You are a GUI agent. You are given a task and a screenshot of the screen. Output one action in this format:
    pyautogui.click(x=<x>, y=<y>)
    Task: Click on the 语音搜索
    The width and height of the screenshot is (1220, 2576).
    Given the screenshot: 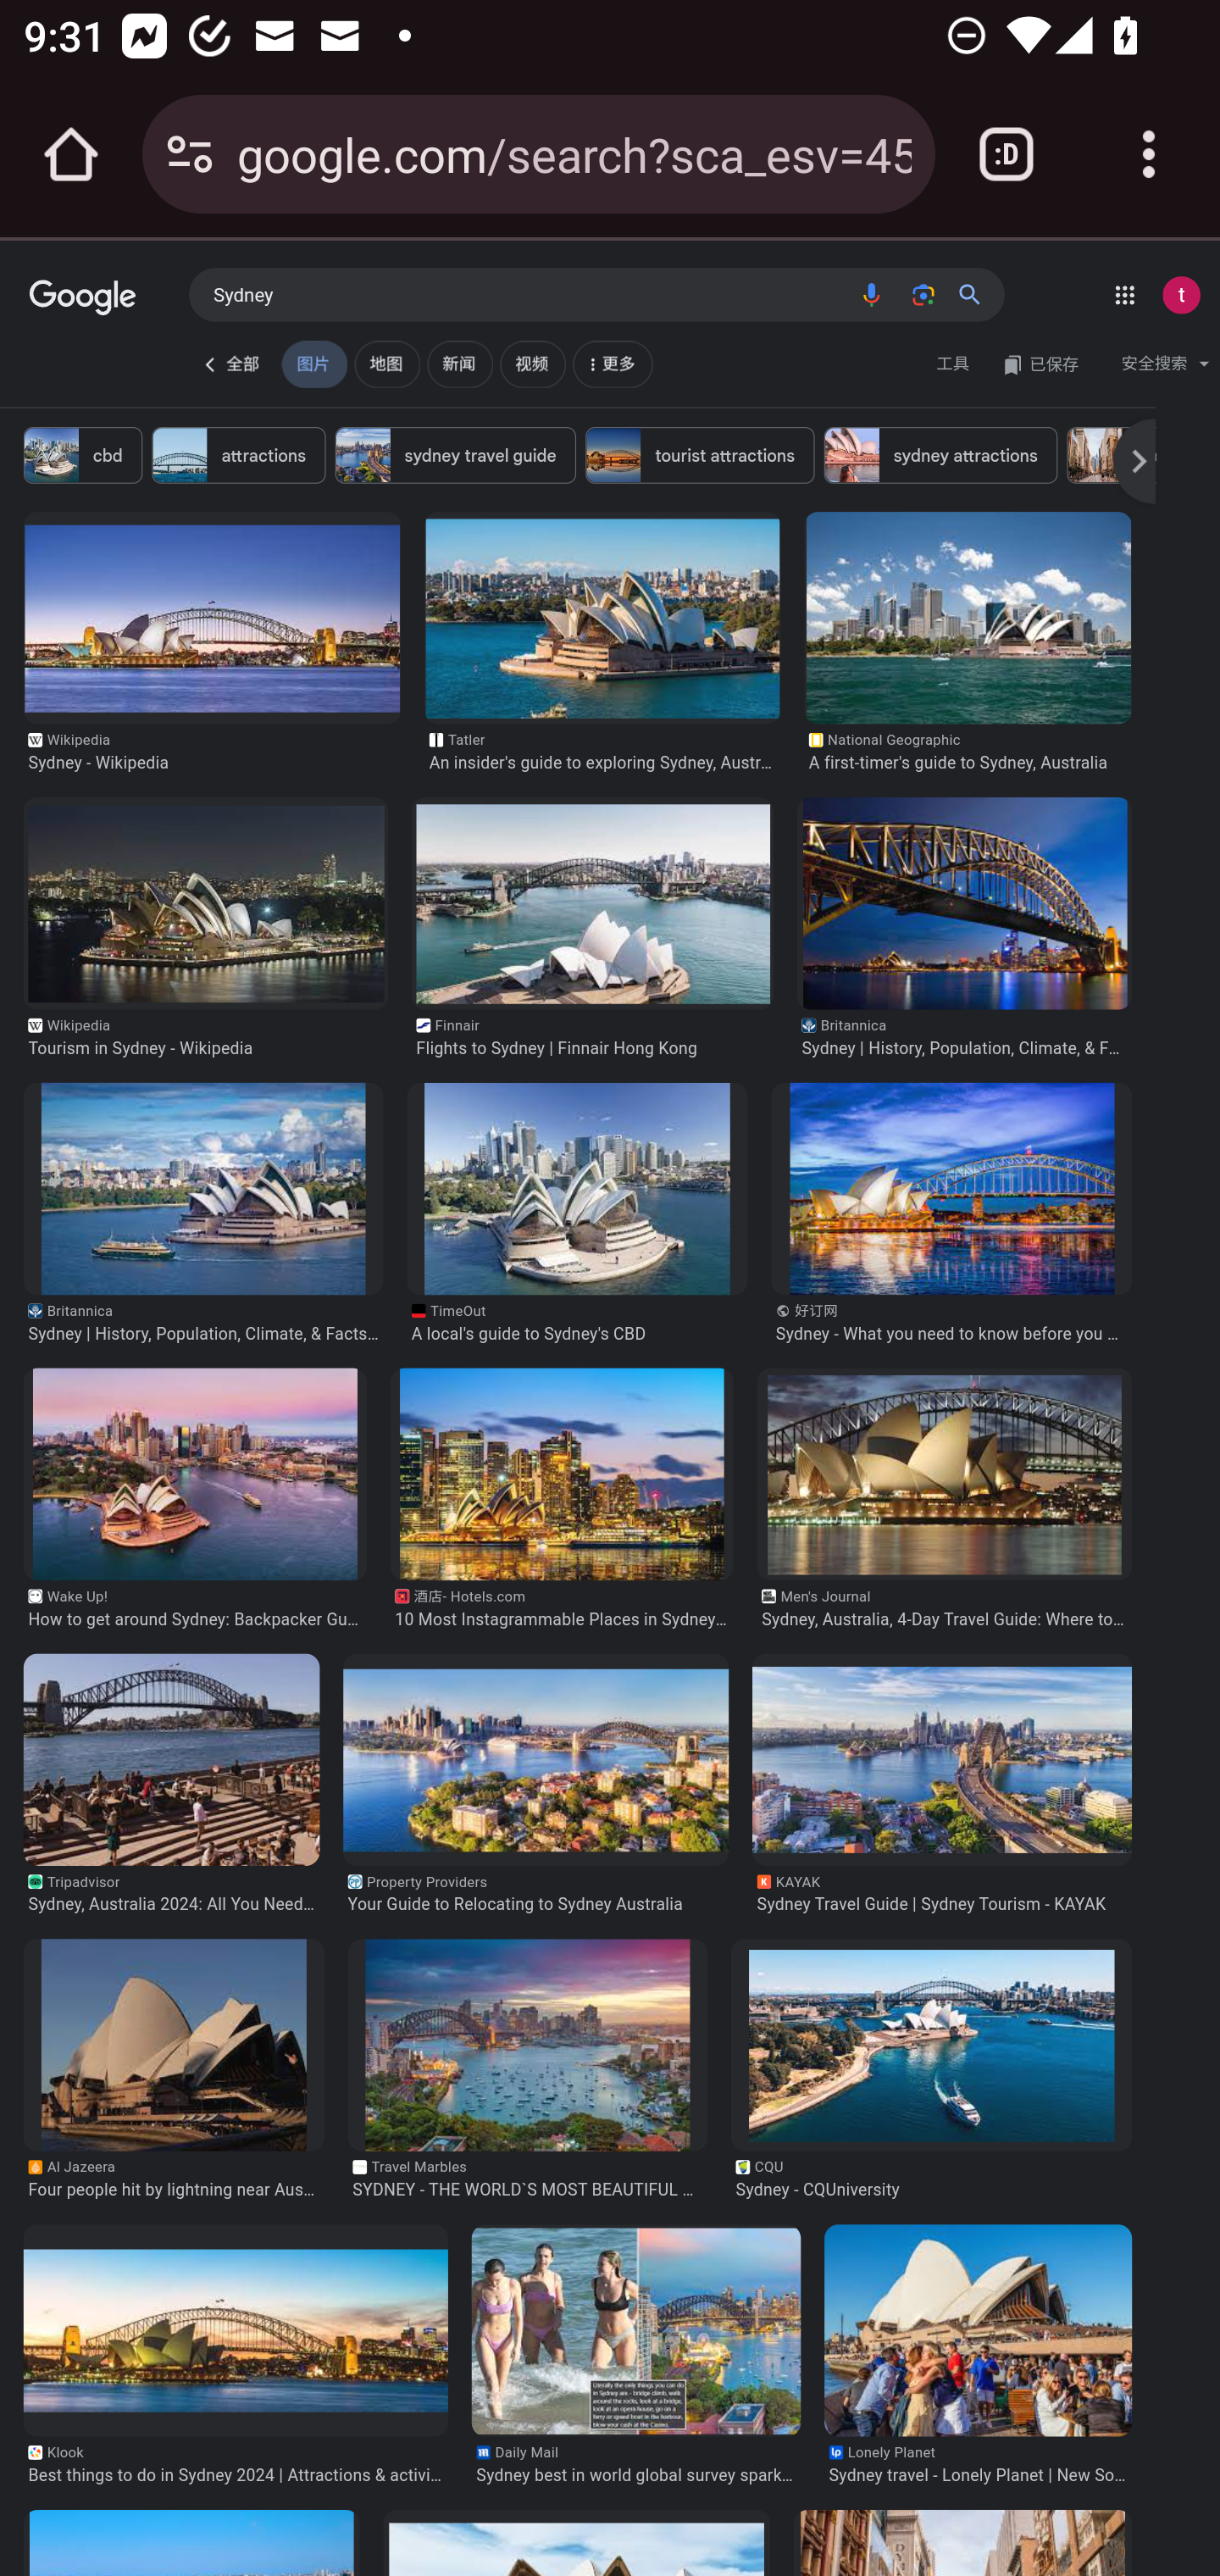 What is the action you would take?
    pyautogui.click(x=868, y=293)
    